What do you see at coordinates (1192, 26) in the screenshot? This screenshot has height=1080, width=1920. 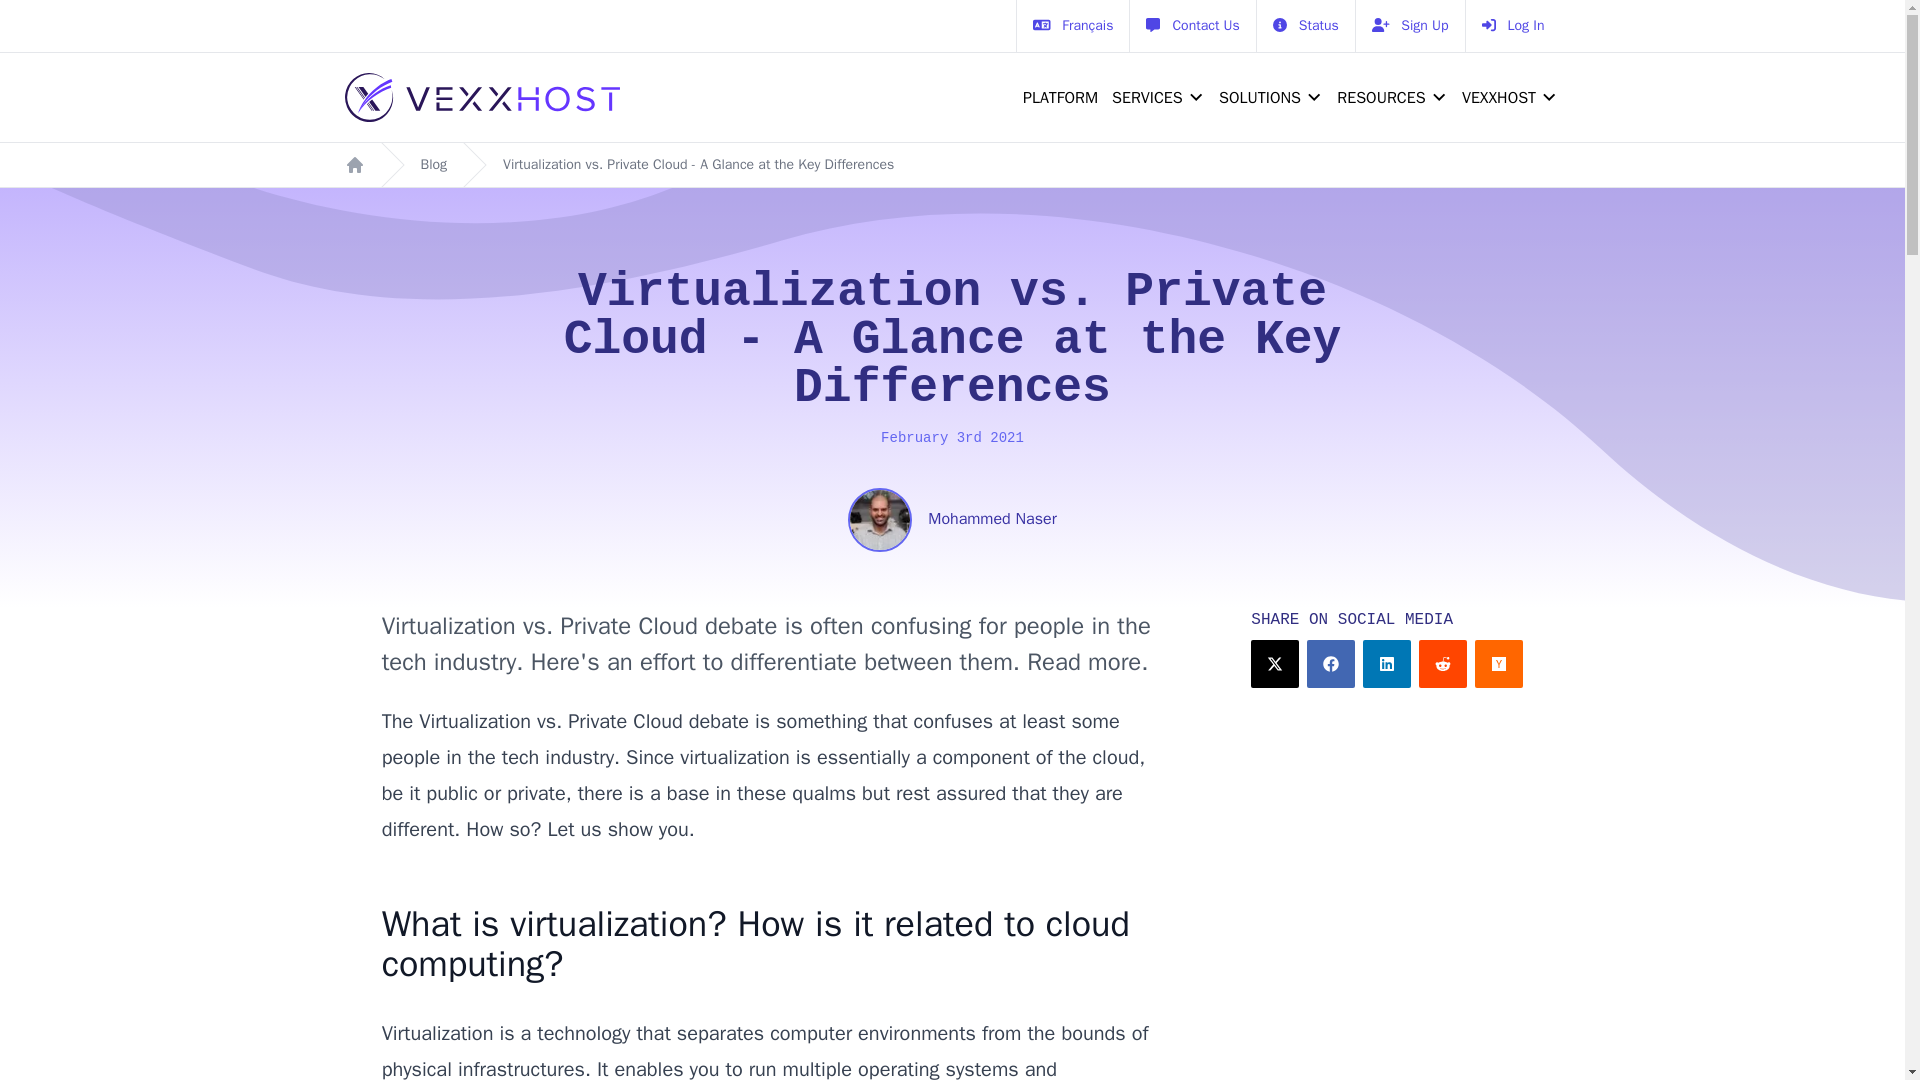 I see `Contact Us` at bounding box center [1192, 26].